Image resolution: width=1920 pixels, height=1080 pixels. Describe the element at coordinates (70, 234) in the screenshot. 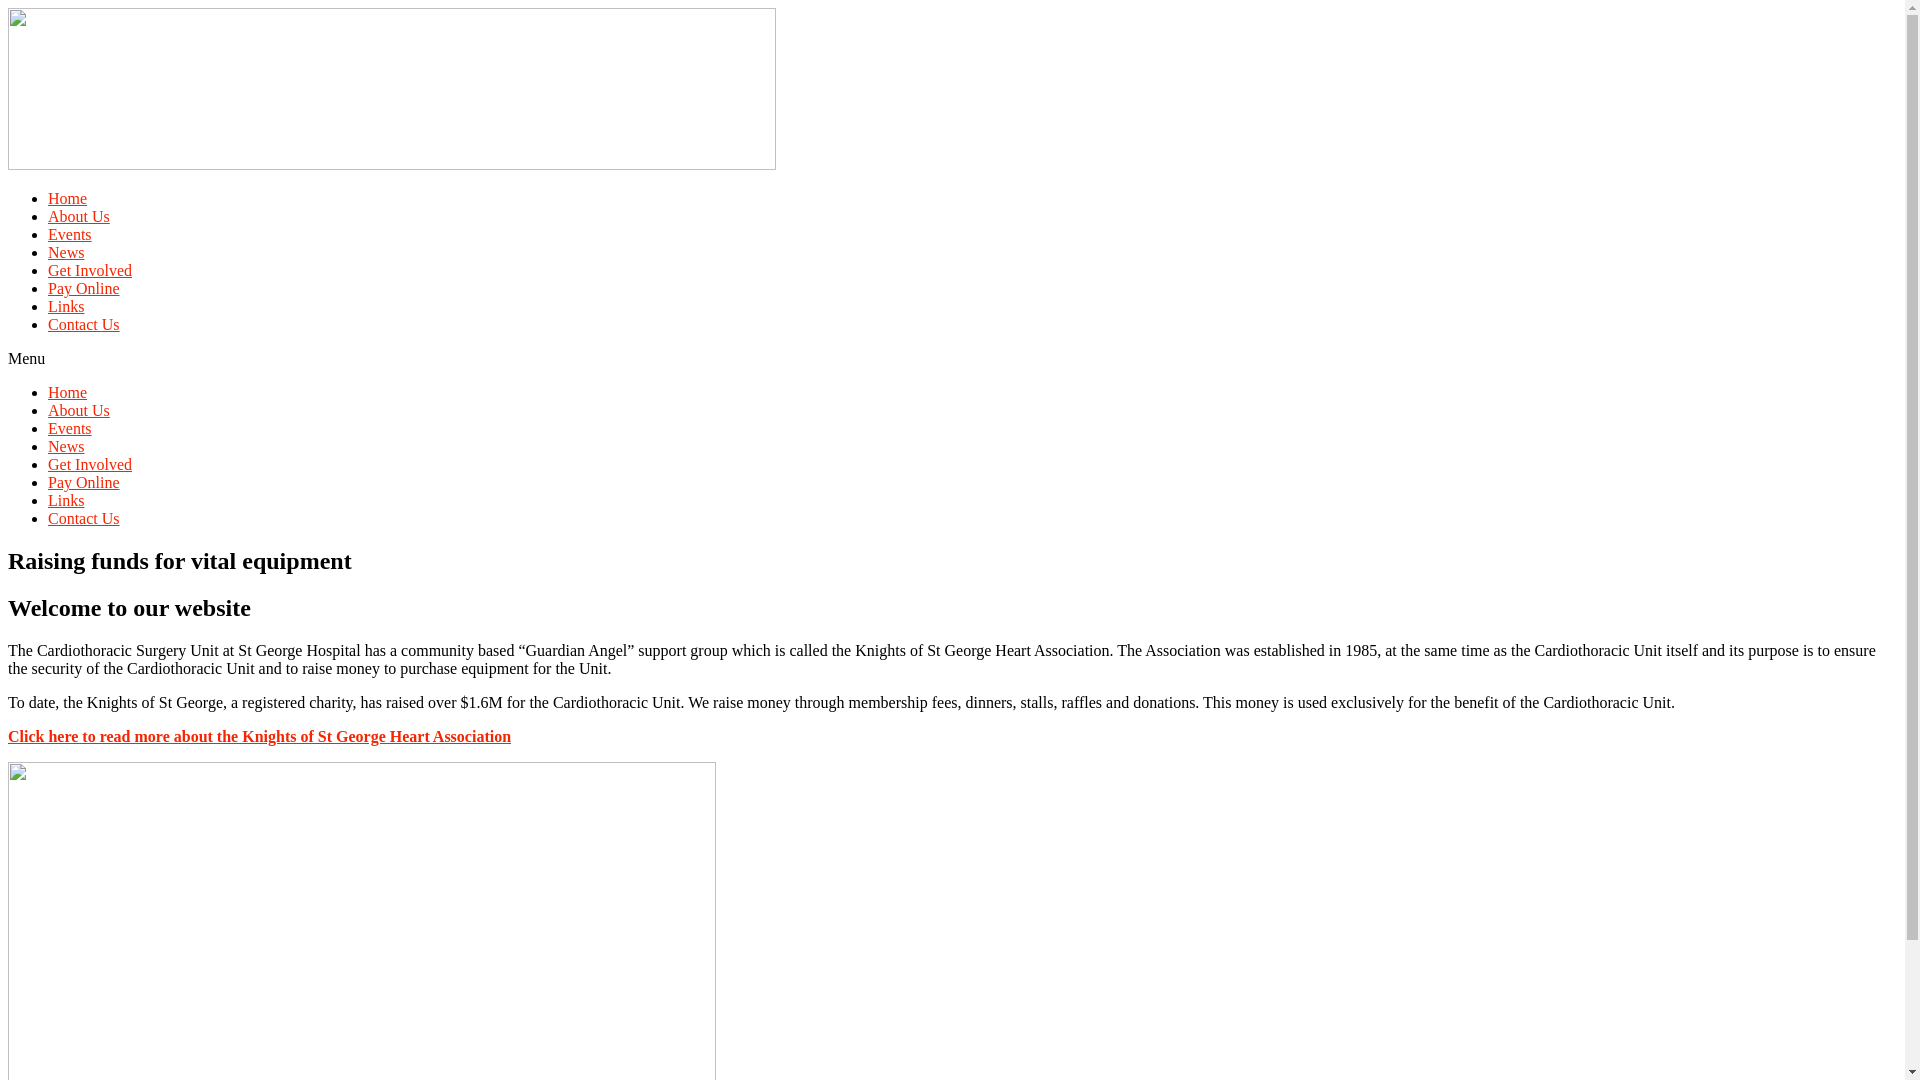

I see `Events` at that location.